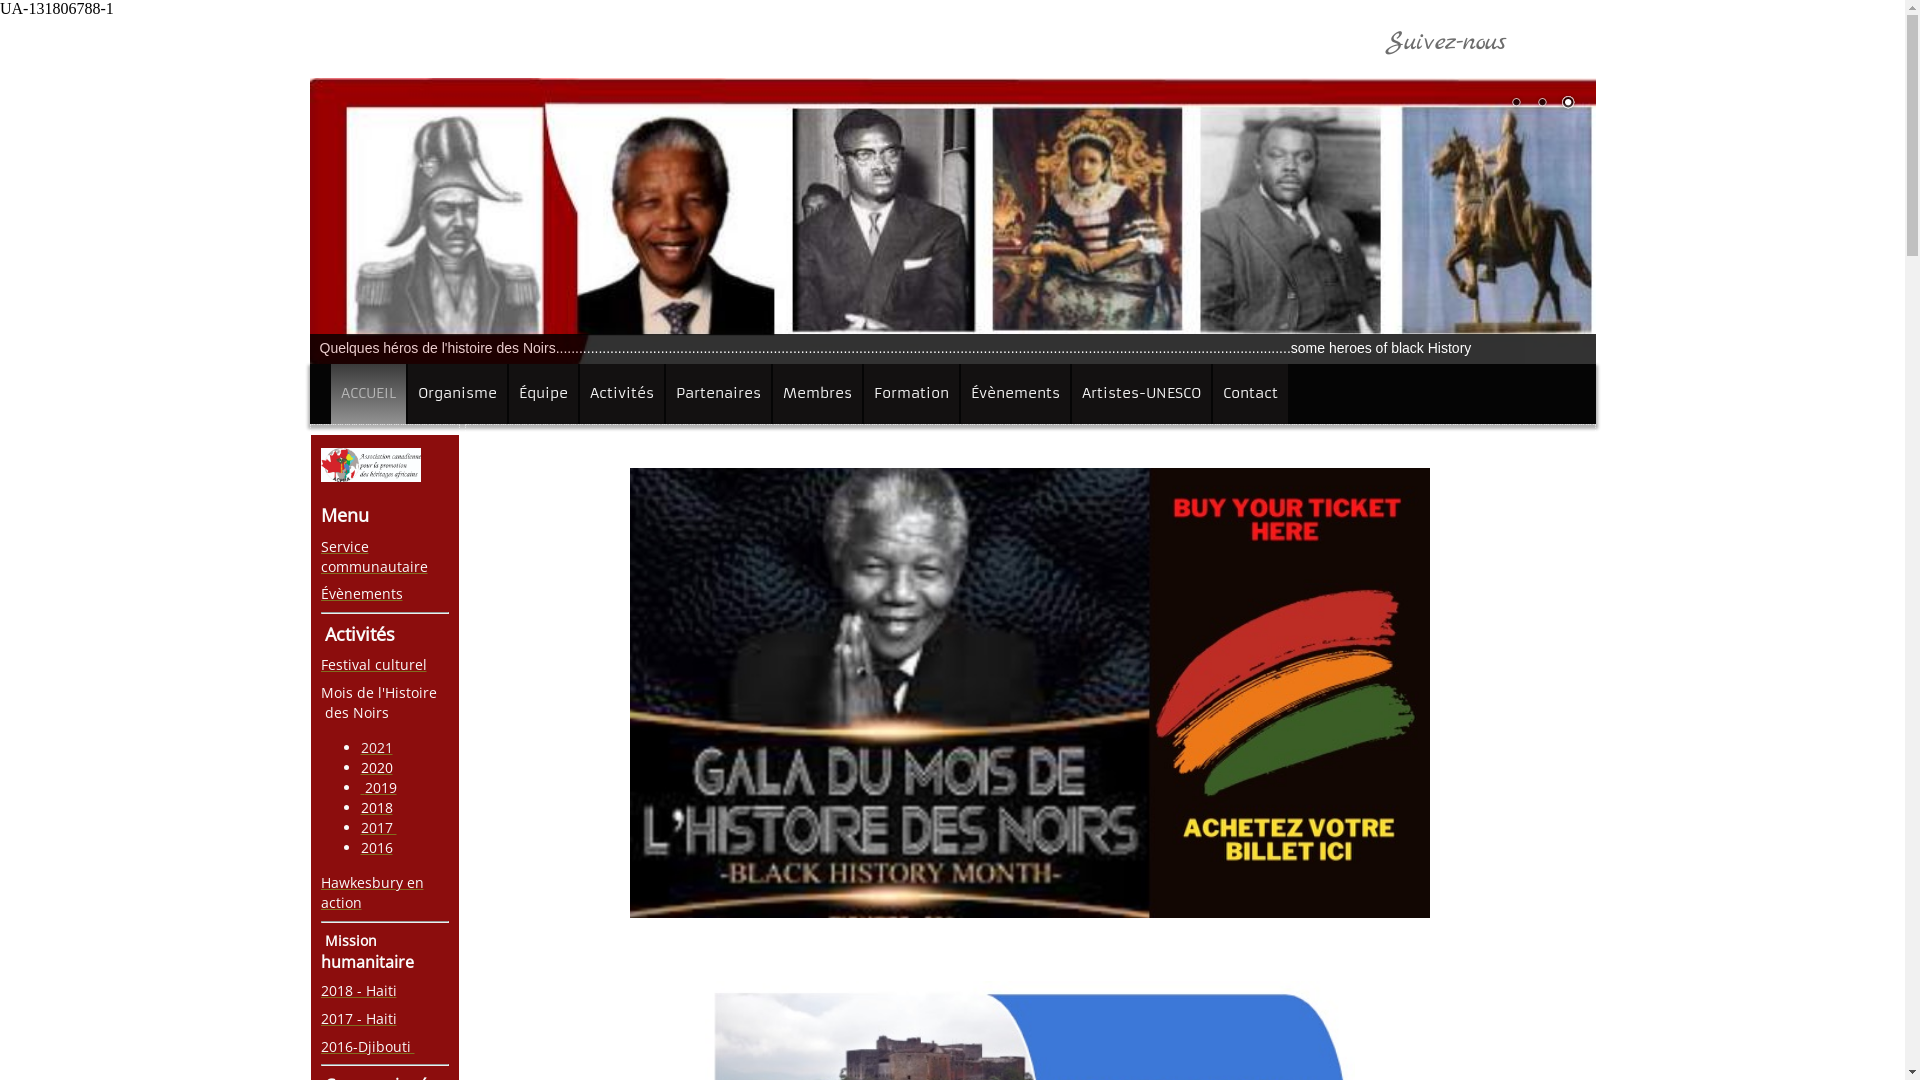 The height and width of the screenshot is (1080, 1920). What do you see at coordinates (376, 748) in the screenshot?
I see `2021` at bounding box center [376, 748].